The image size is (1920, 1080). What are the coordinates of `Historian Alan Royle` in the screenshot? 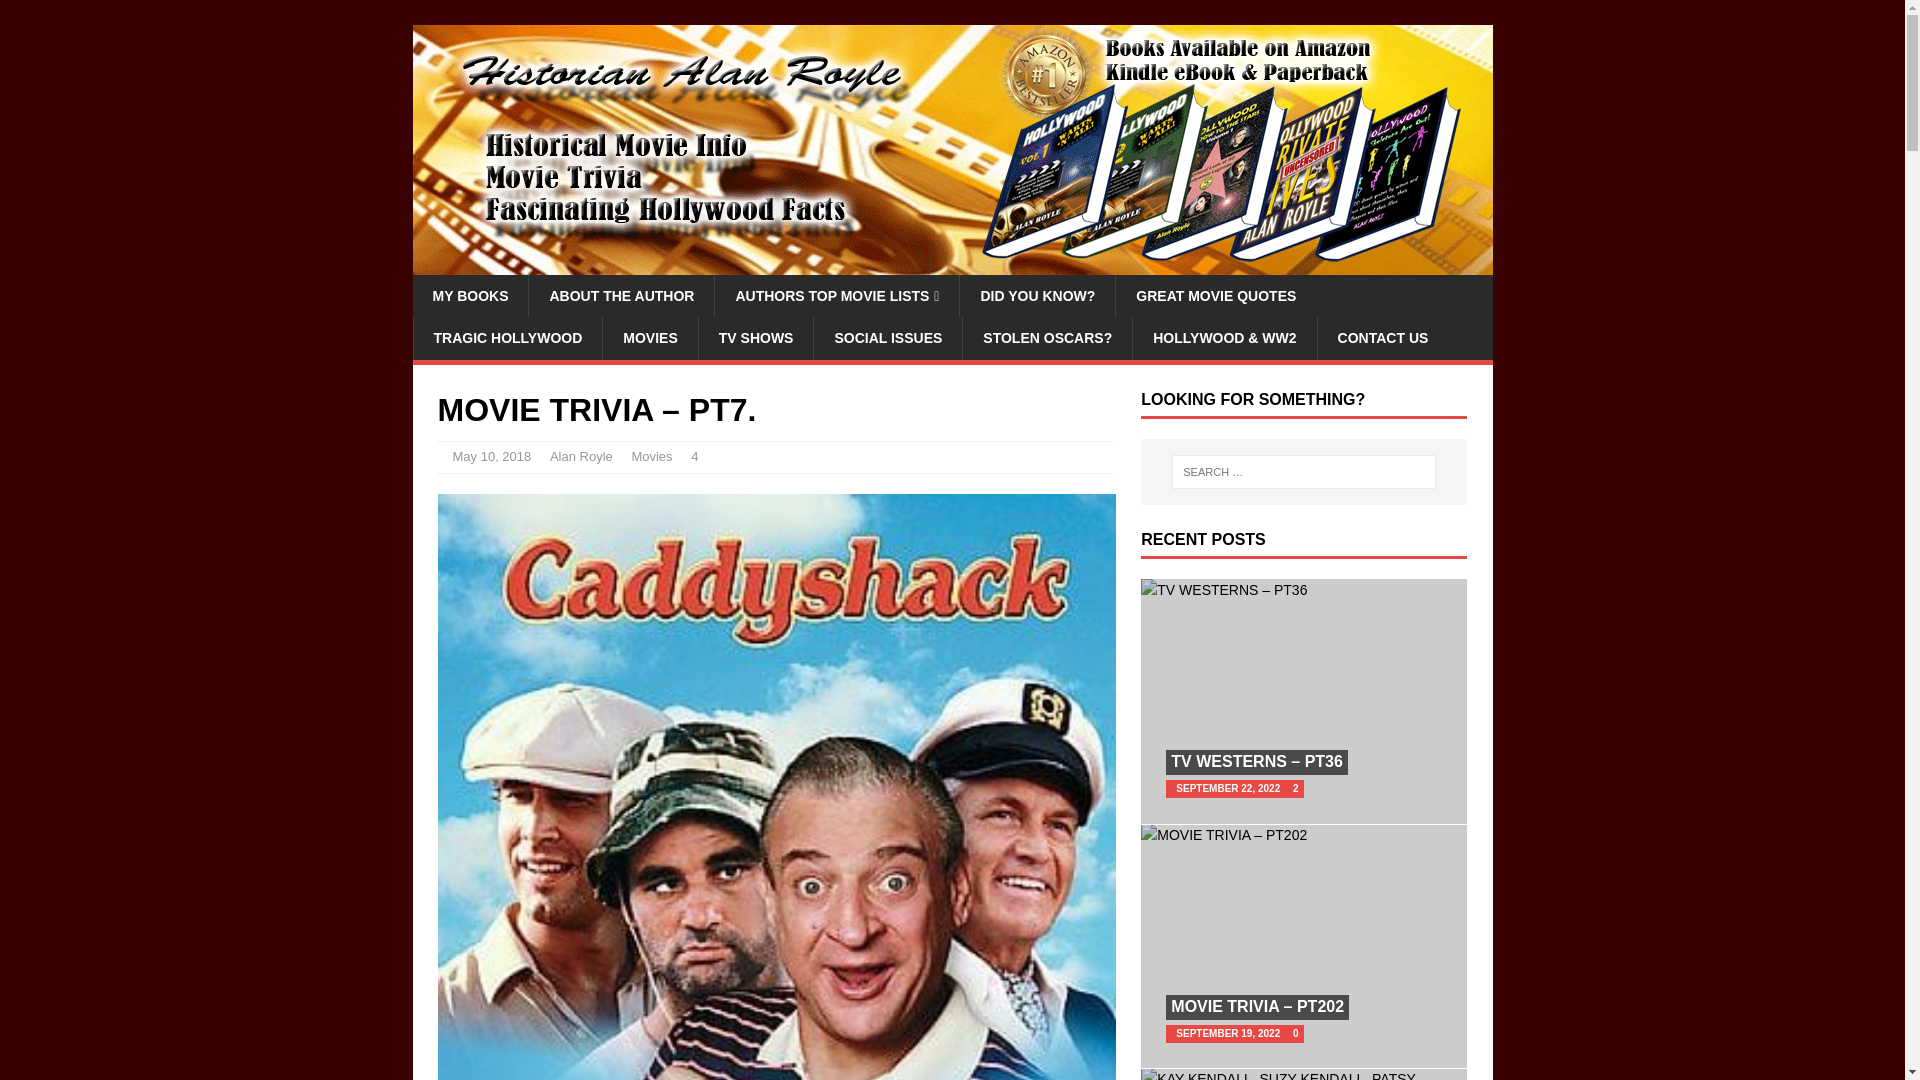 It's located at (952, 264).